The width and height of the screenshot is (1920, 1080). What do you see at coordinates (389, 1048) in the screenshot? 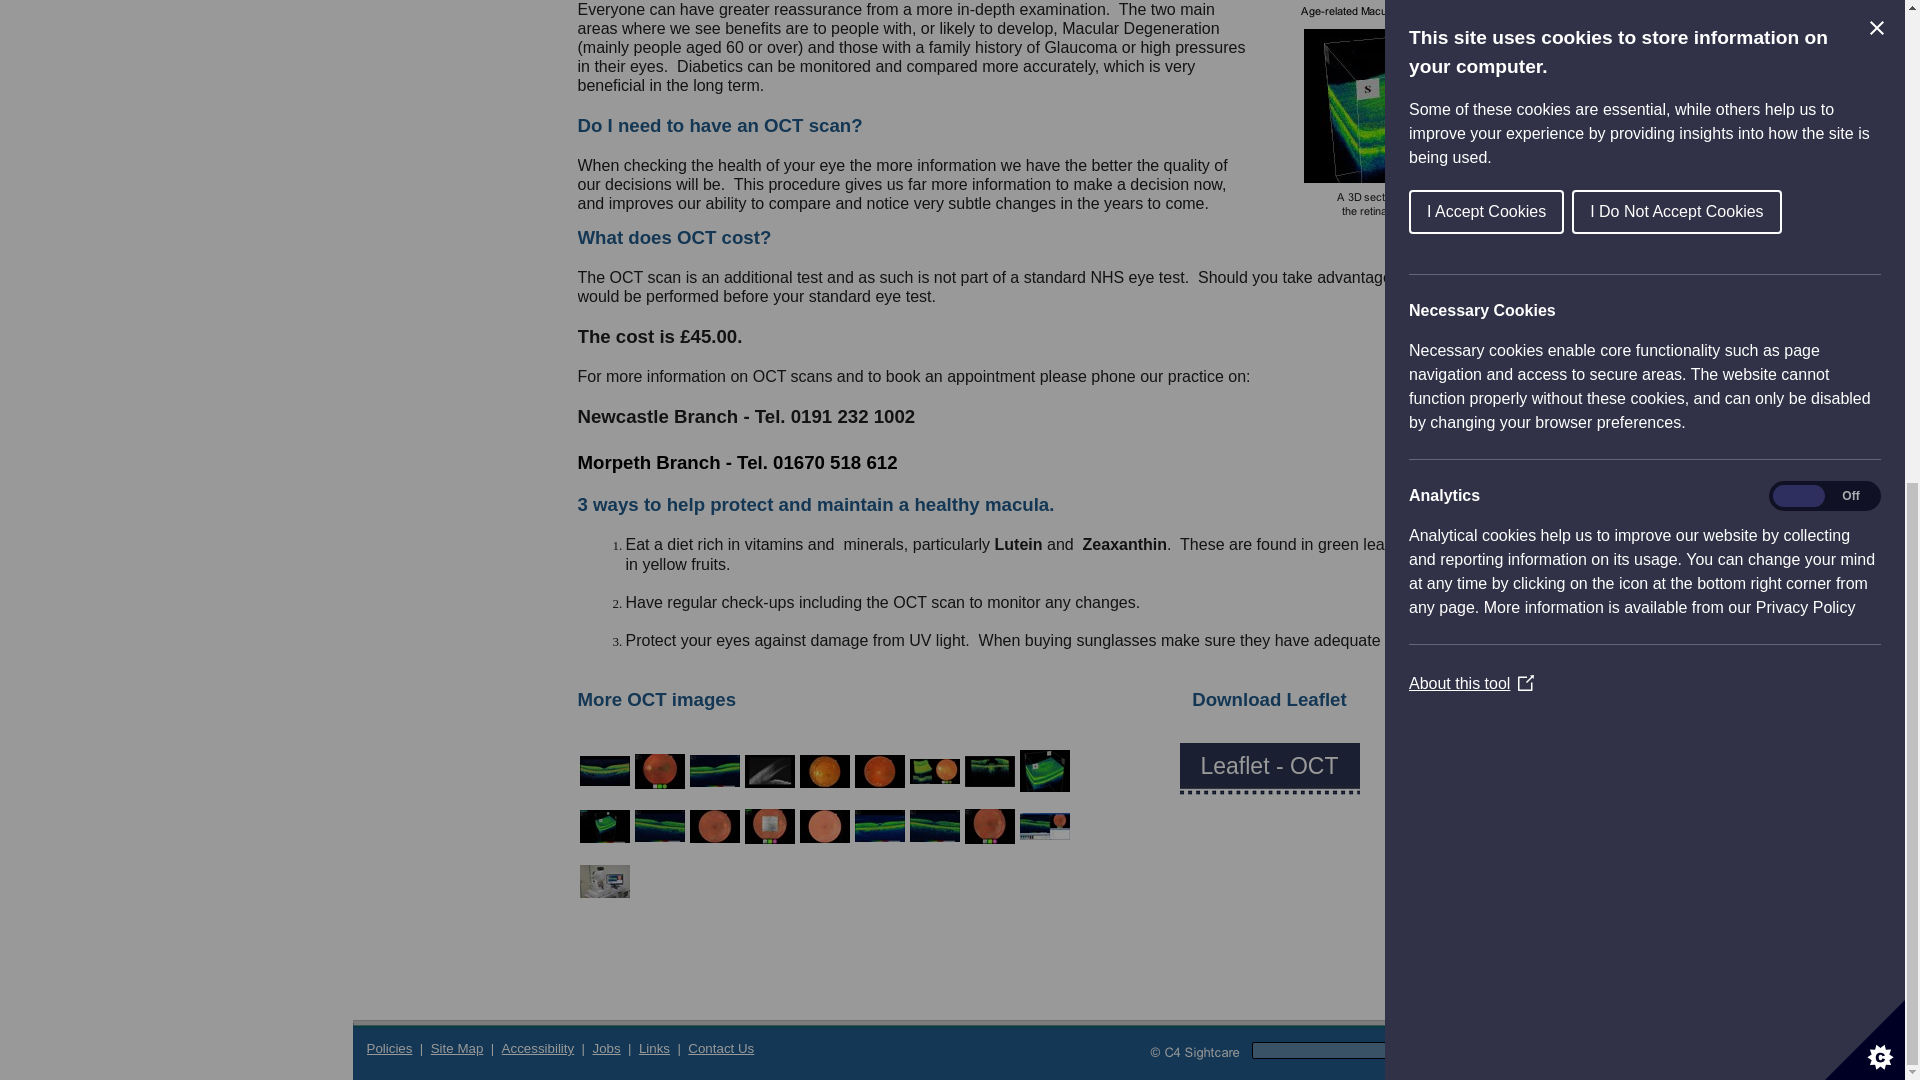
I see `Policies` at bounding box center [389, 1048].